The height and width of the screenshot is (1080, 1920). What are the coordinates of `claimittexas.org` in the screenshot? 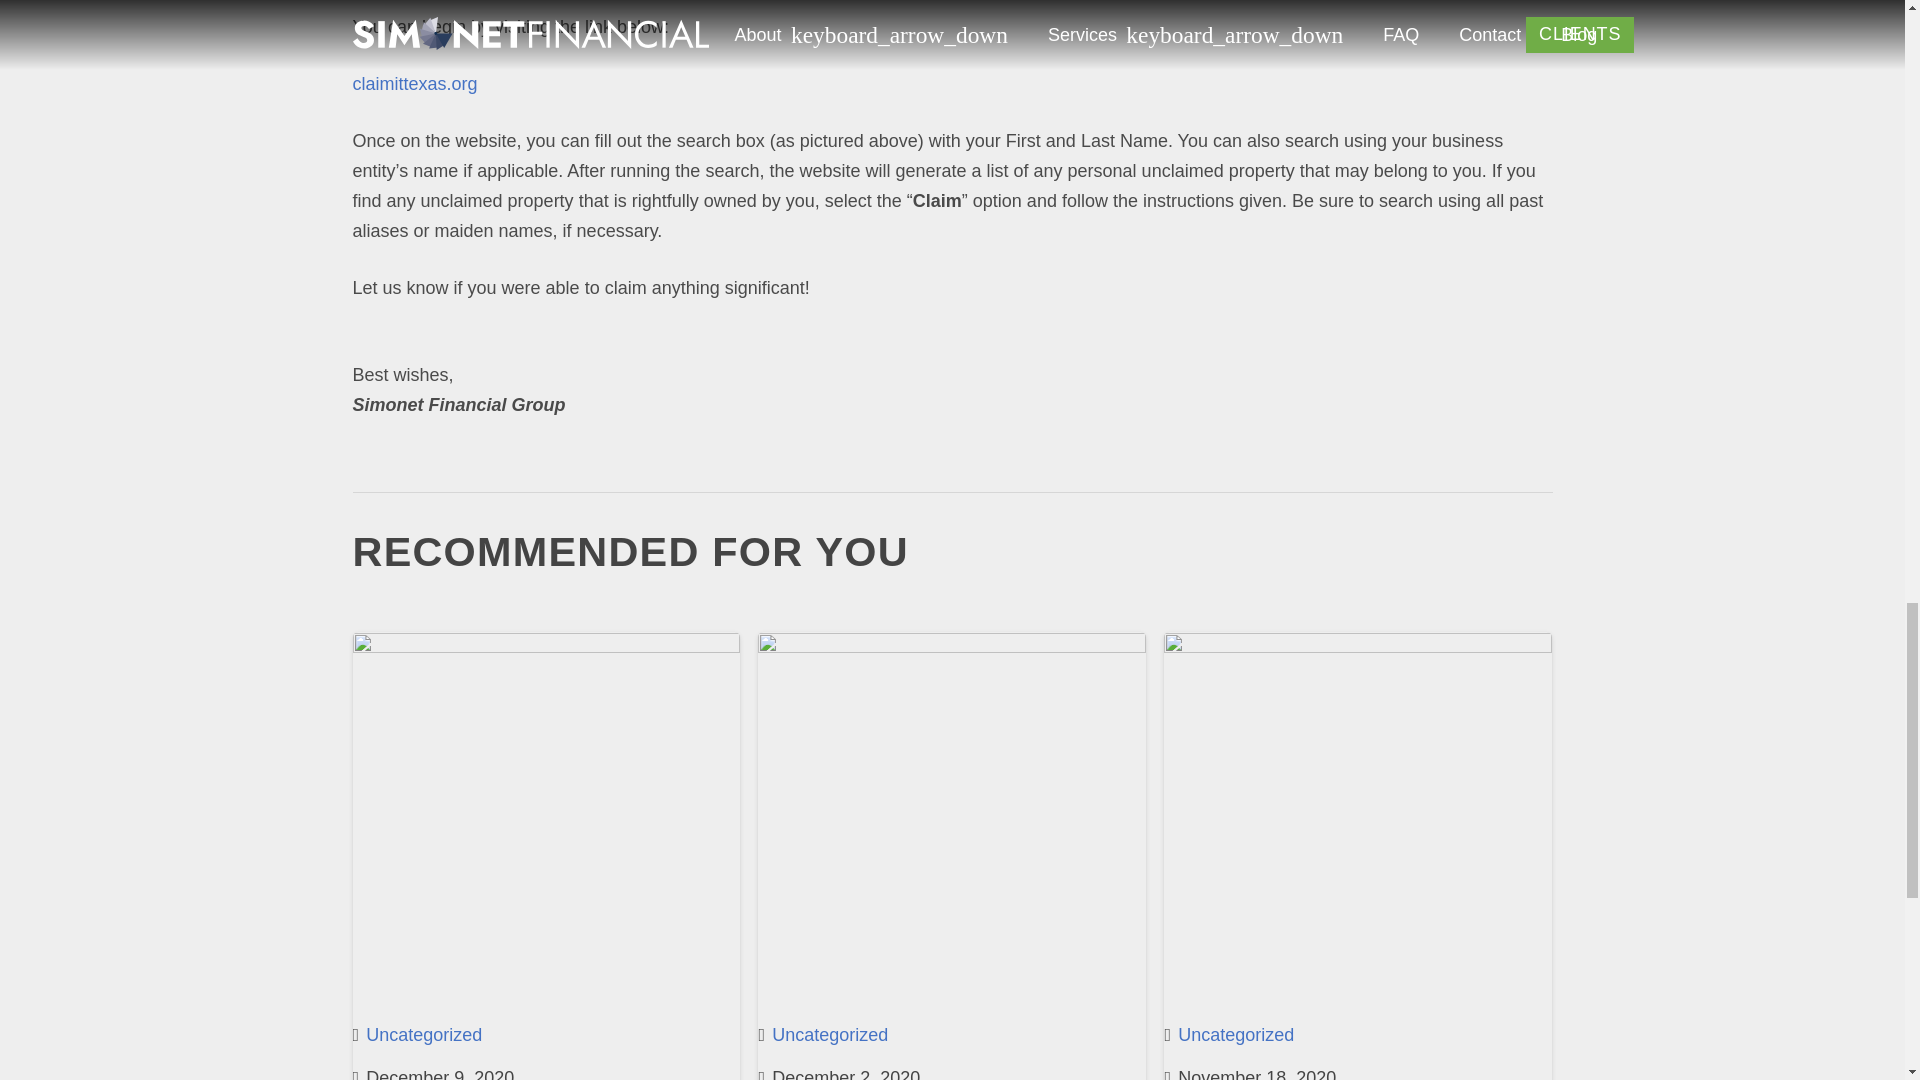 It's located at (414, 84).